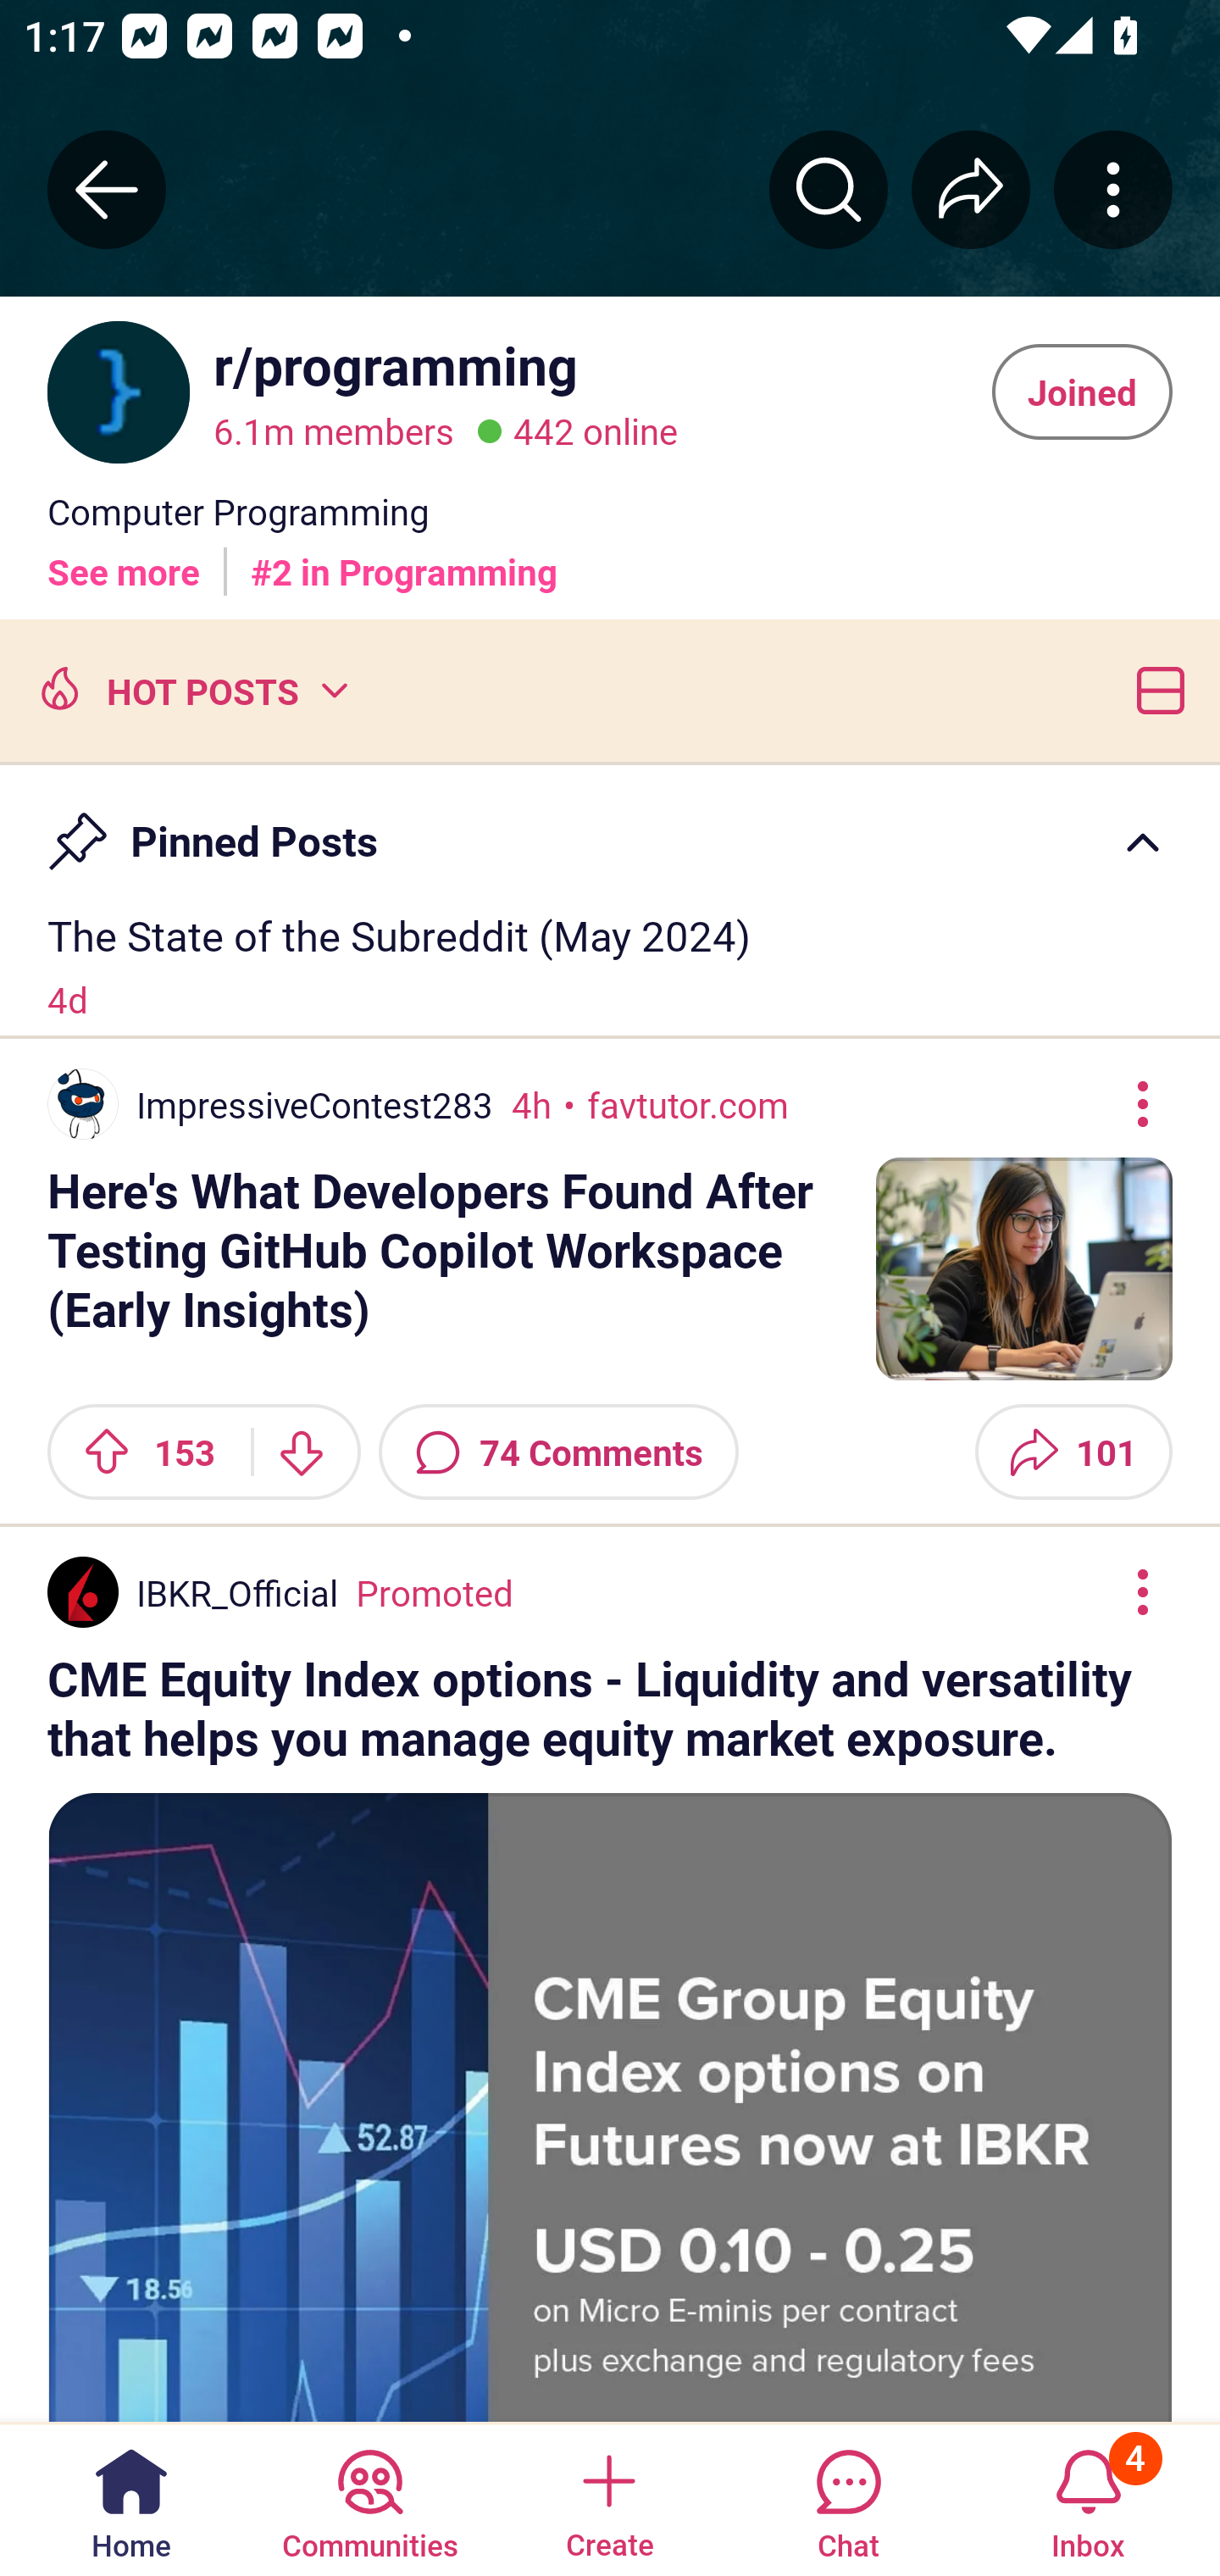 The image size is (1220, 2576). Describe the element at coordinates (848, 2498) in the screenshot. I see `Chat` at that location.